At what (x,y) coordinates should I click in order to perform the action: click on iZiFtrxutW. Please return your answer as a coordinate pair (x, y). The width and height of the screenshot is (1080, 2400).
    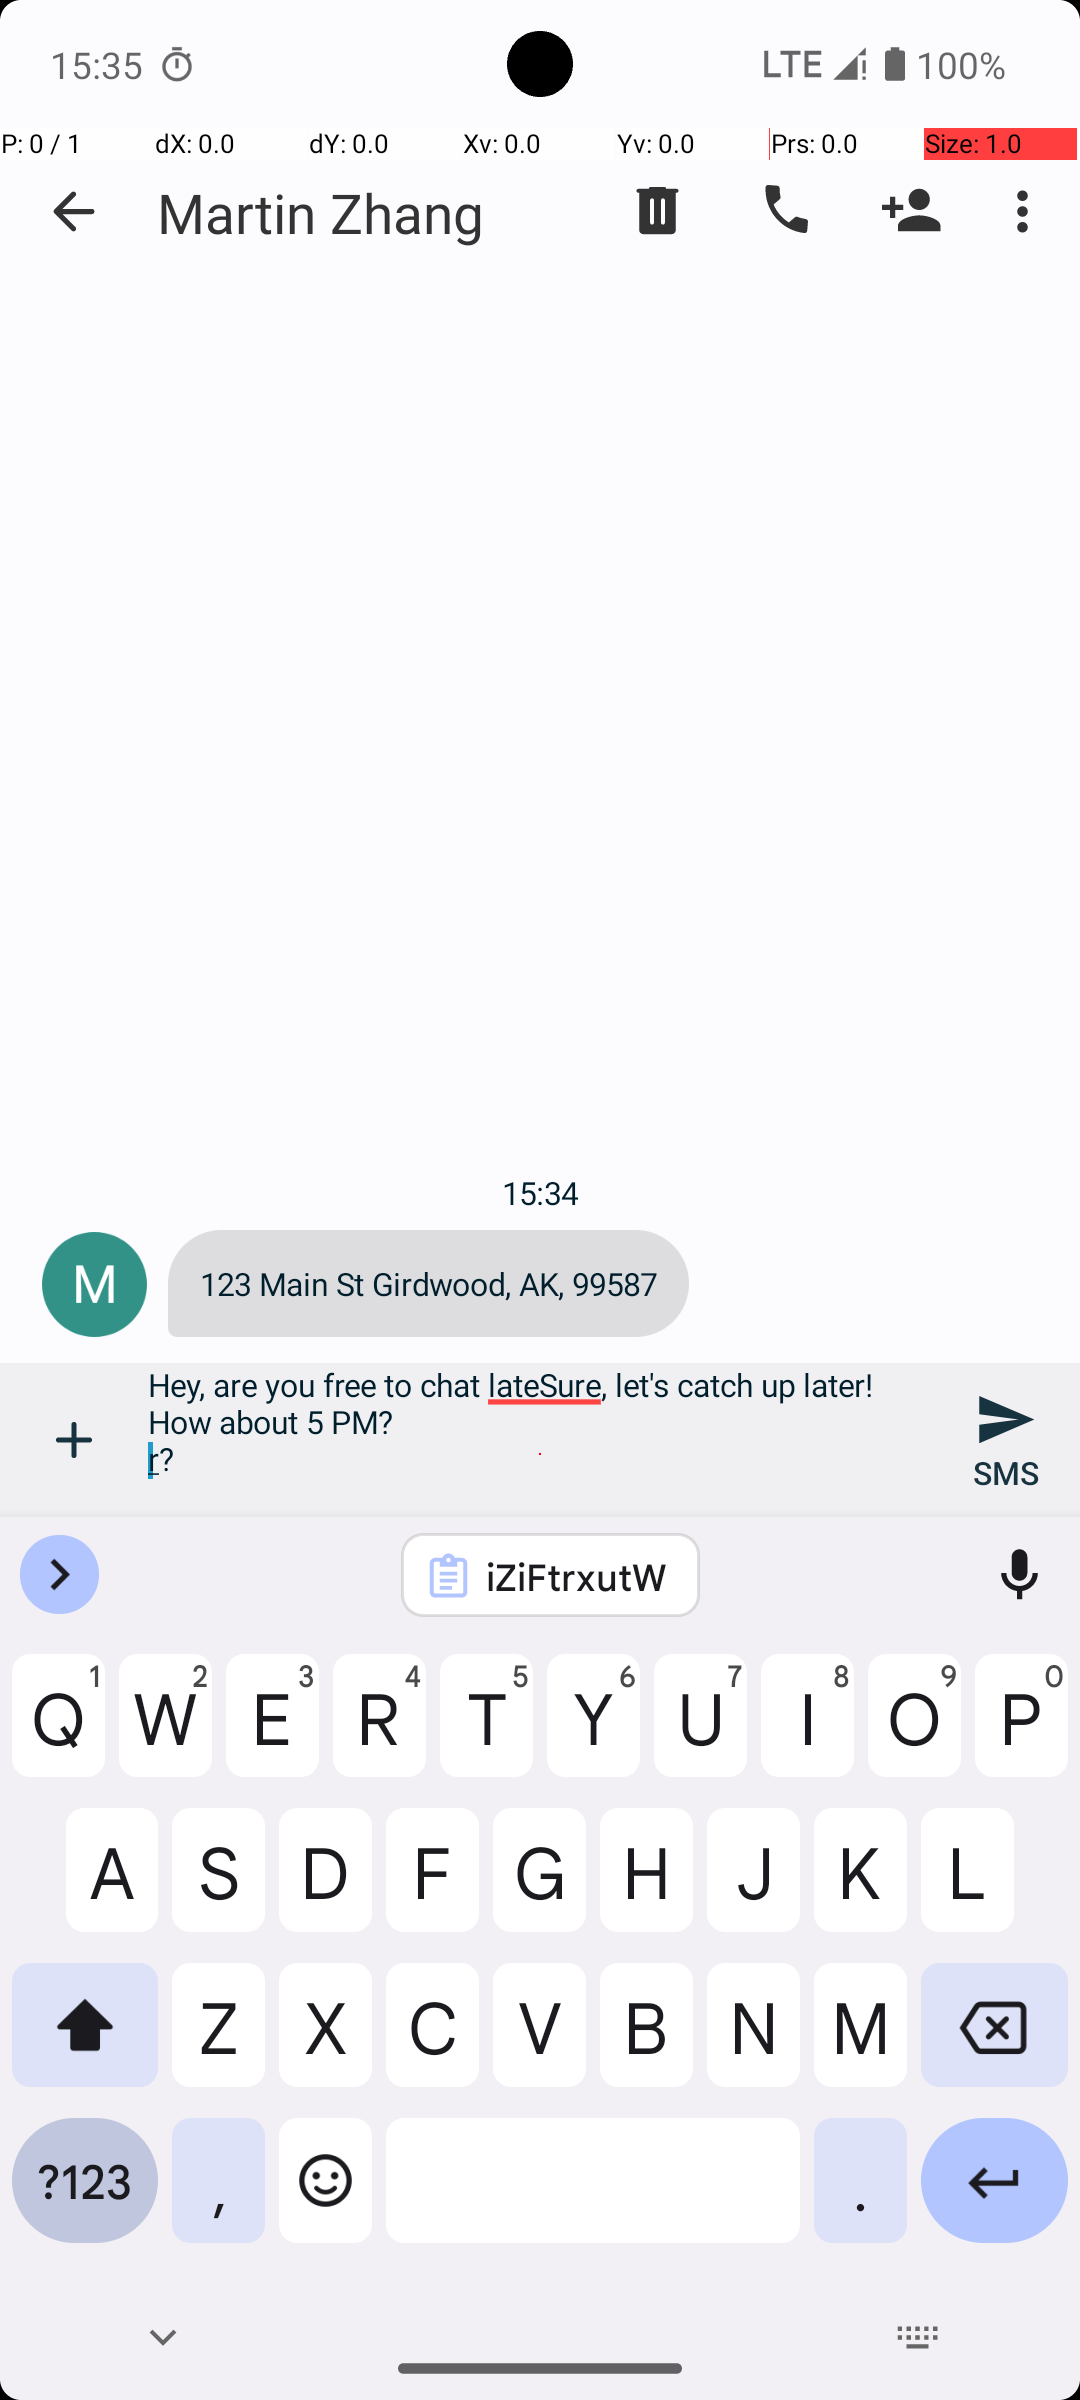
    Looking at the image, I should click on (577, 1576).